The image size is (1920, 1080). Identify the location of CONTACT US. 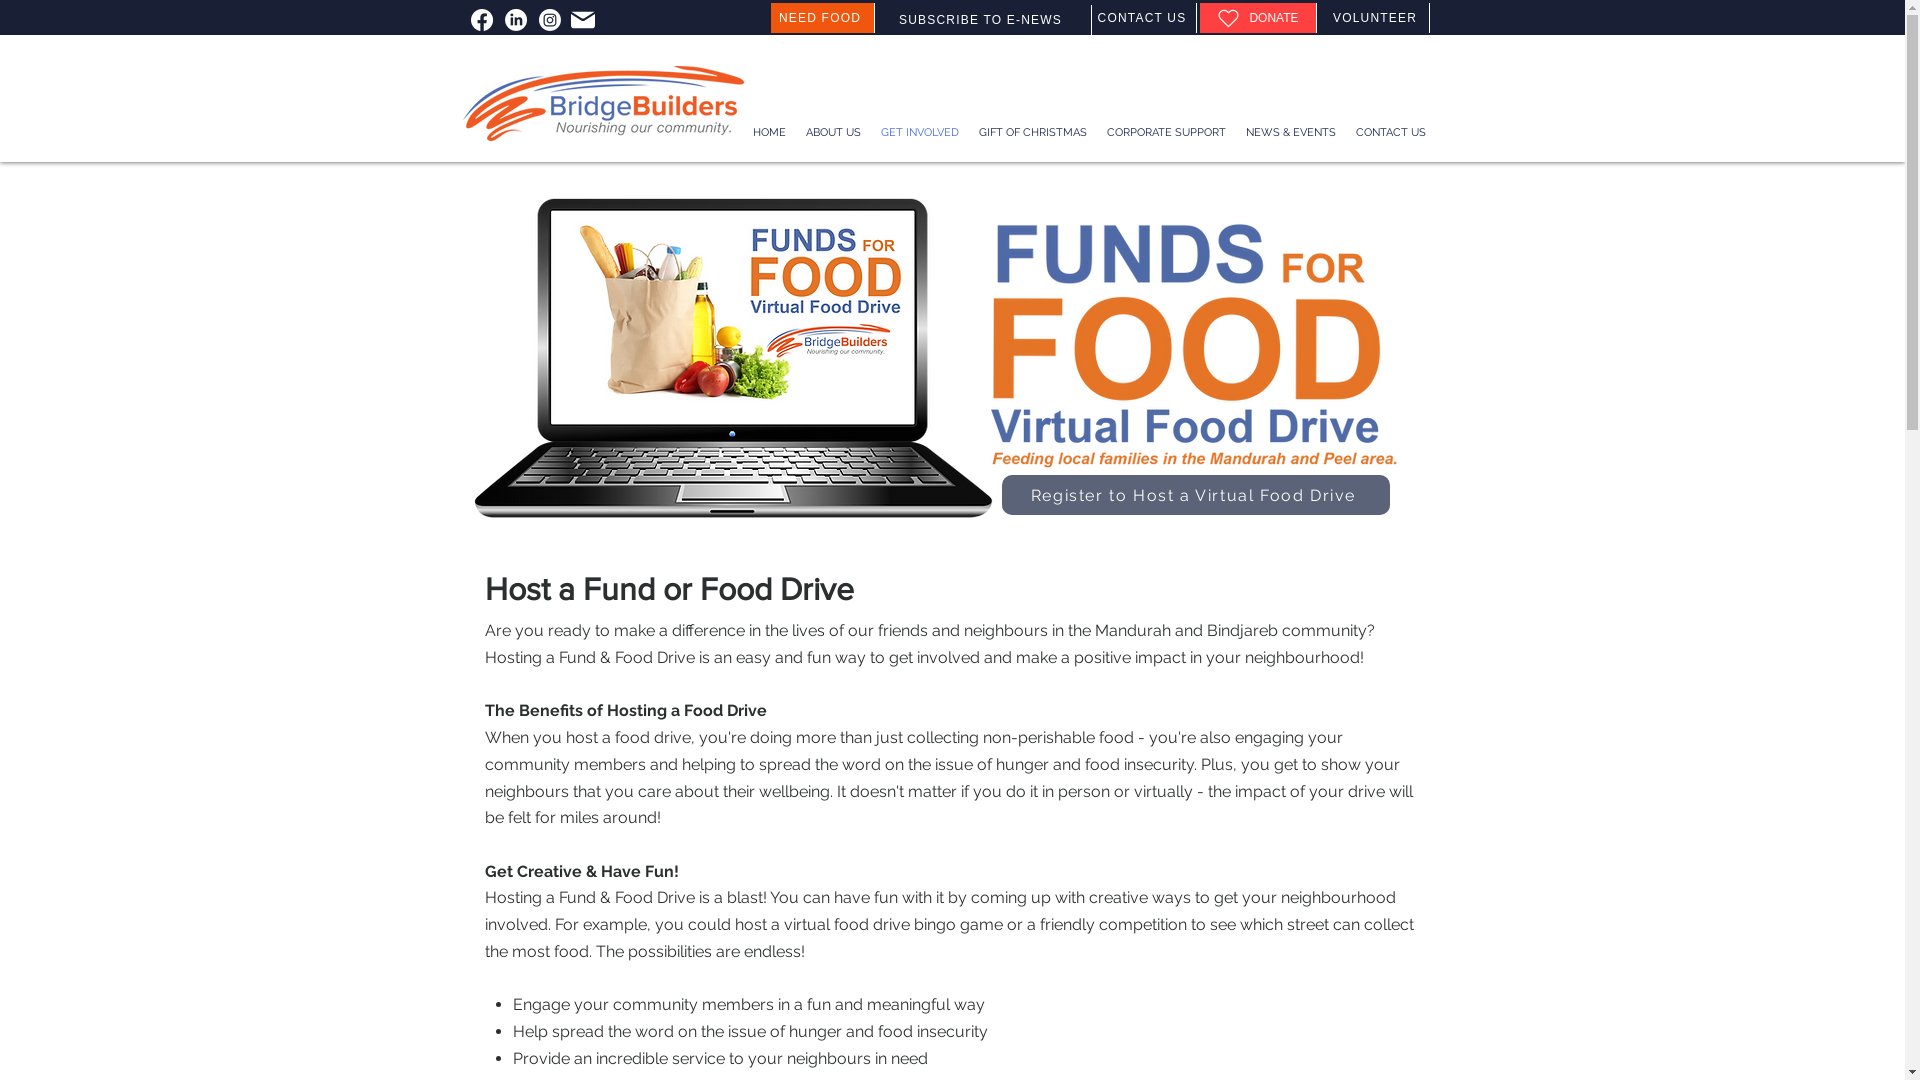
(1391, 133).